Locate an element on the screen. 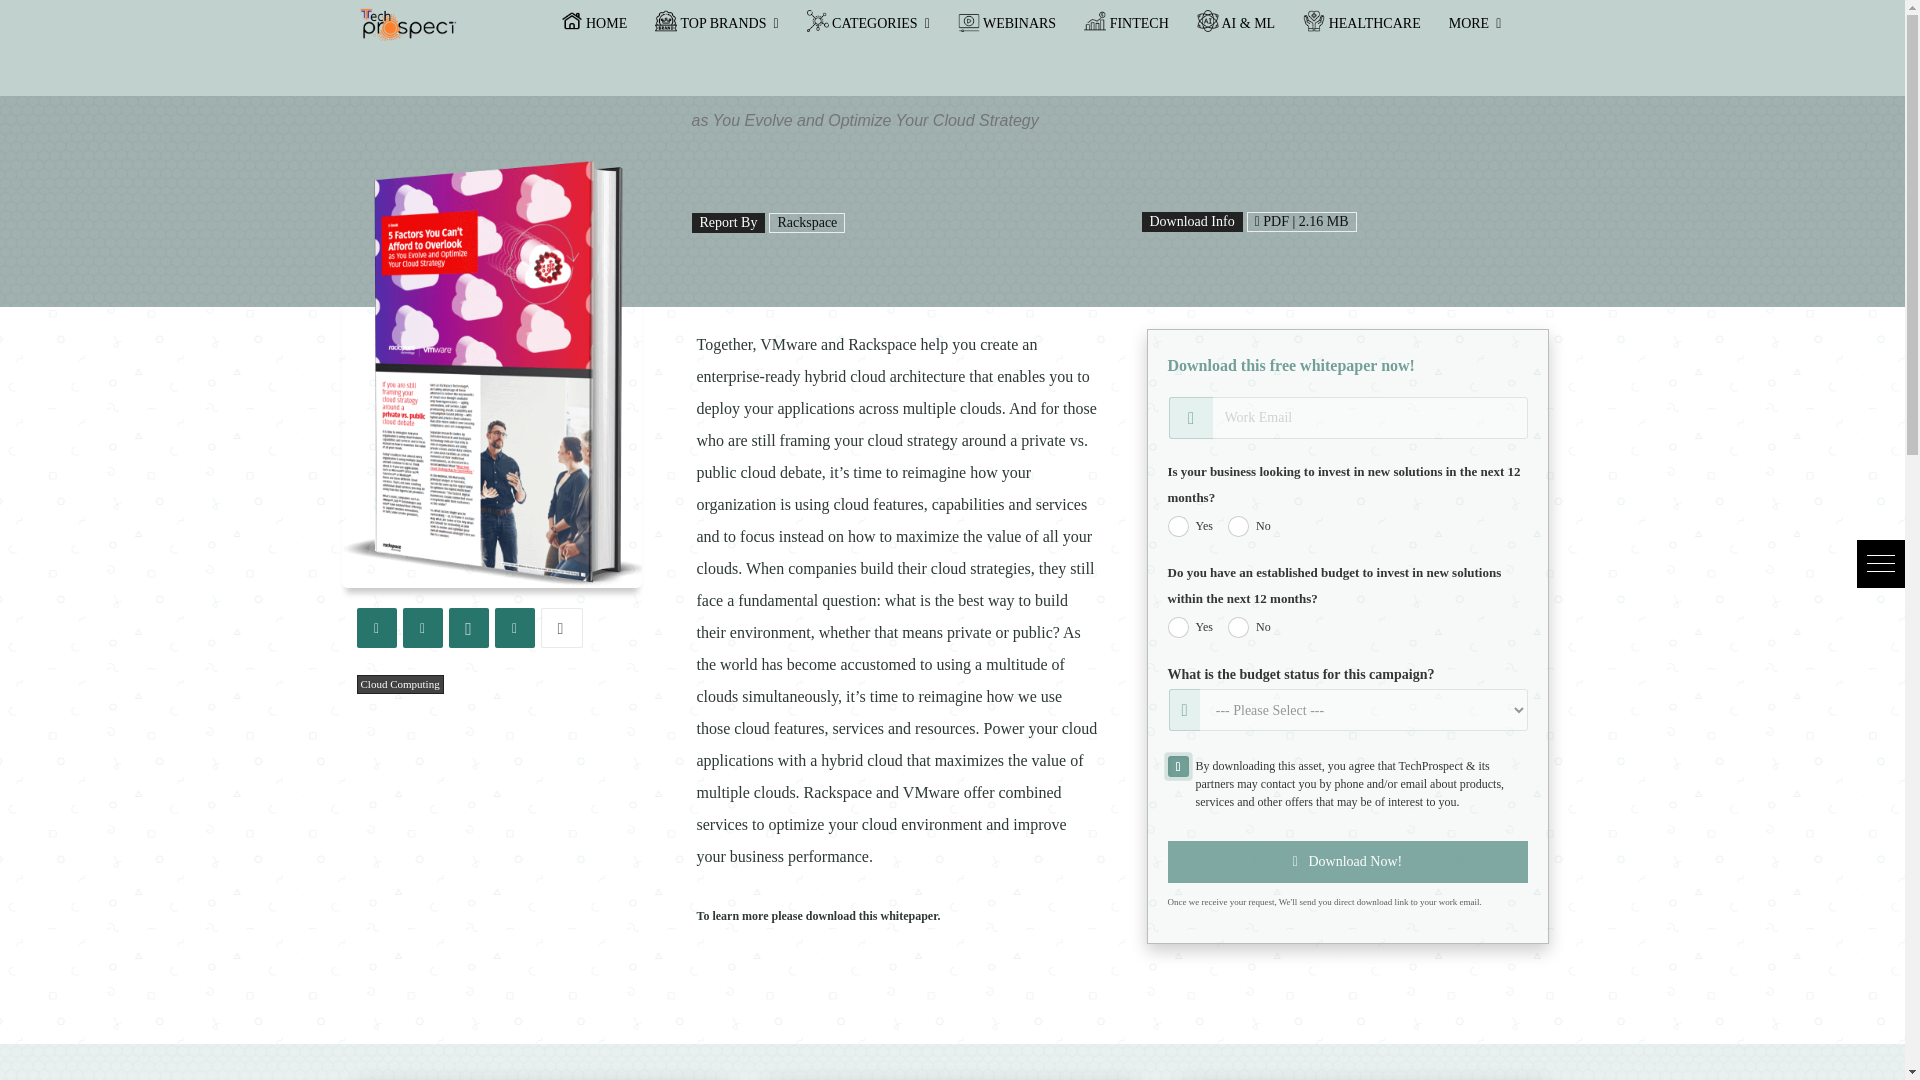  Search is located at coordinates (52, 19).